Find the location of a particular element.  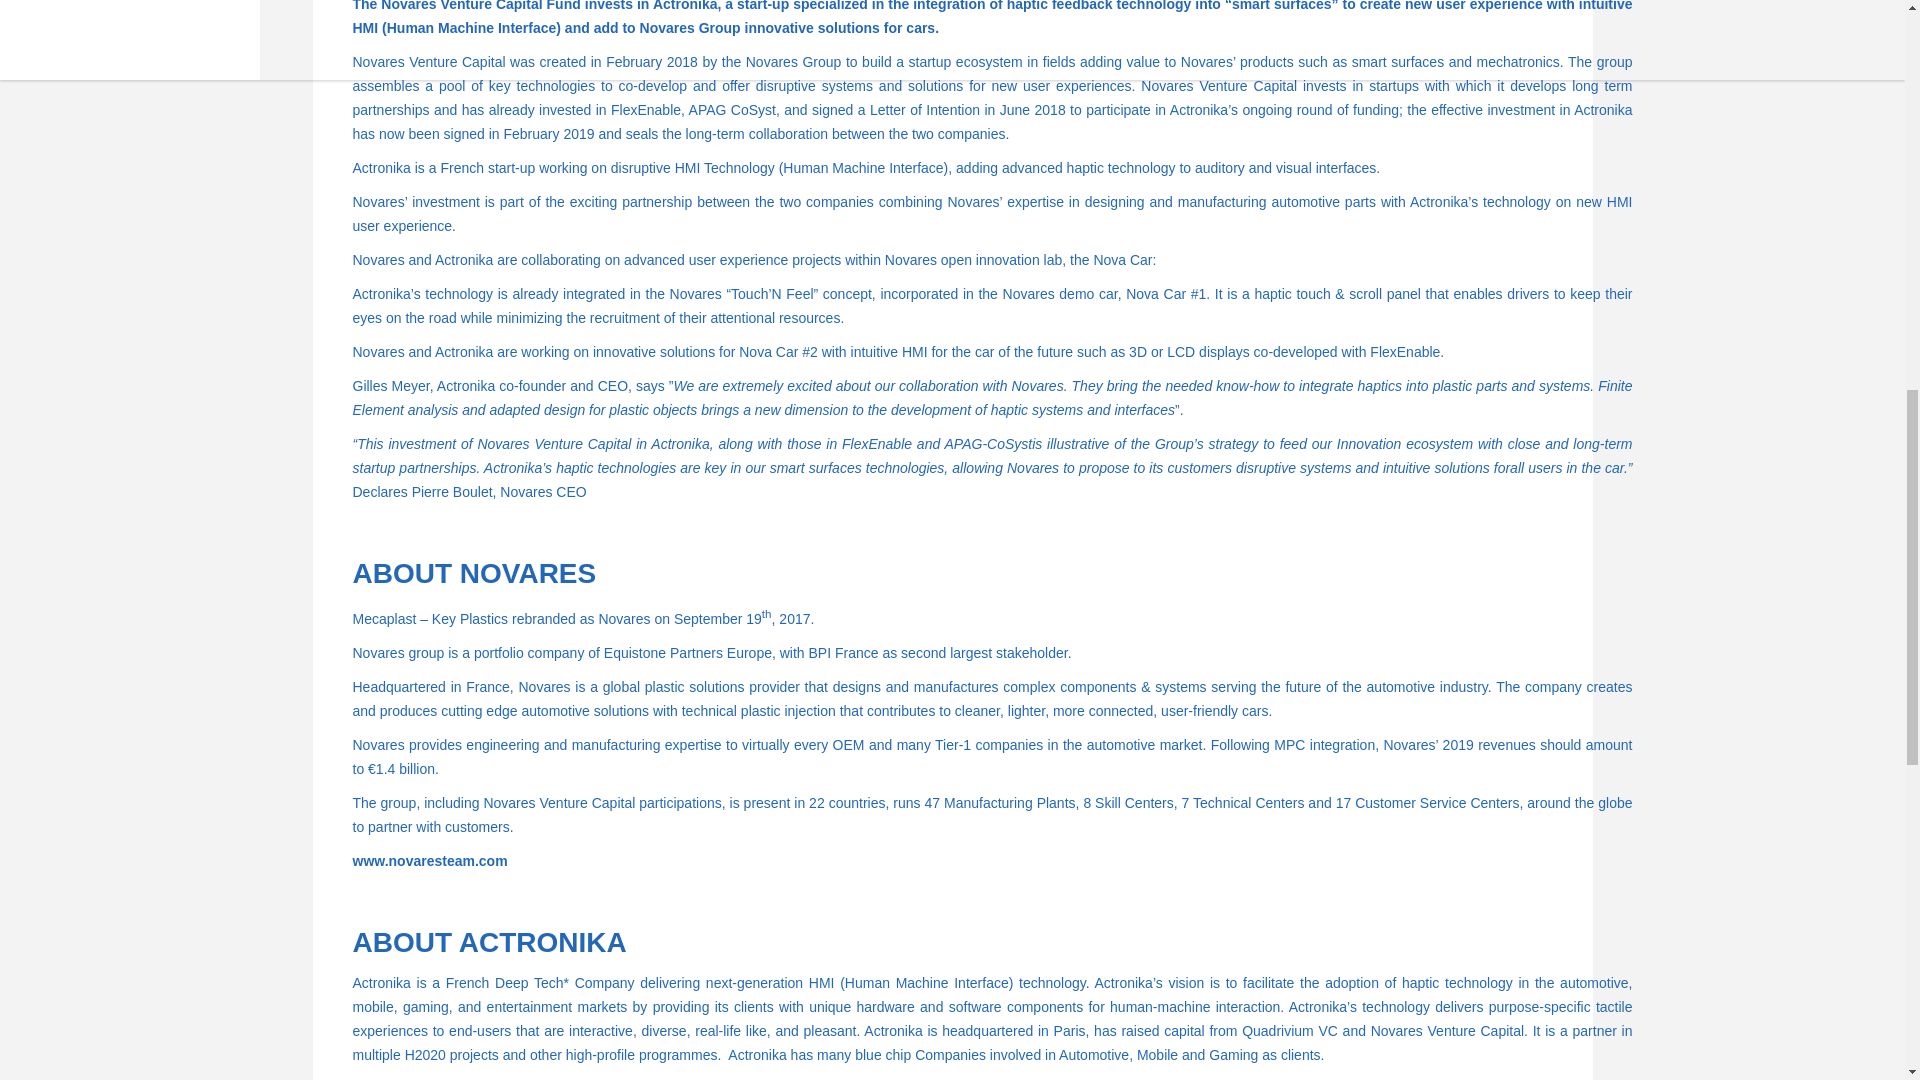

www.novaresteam.com is located at coordinates (428, 861).